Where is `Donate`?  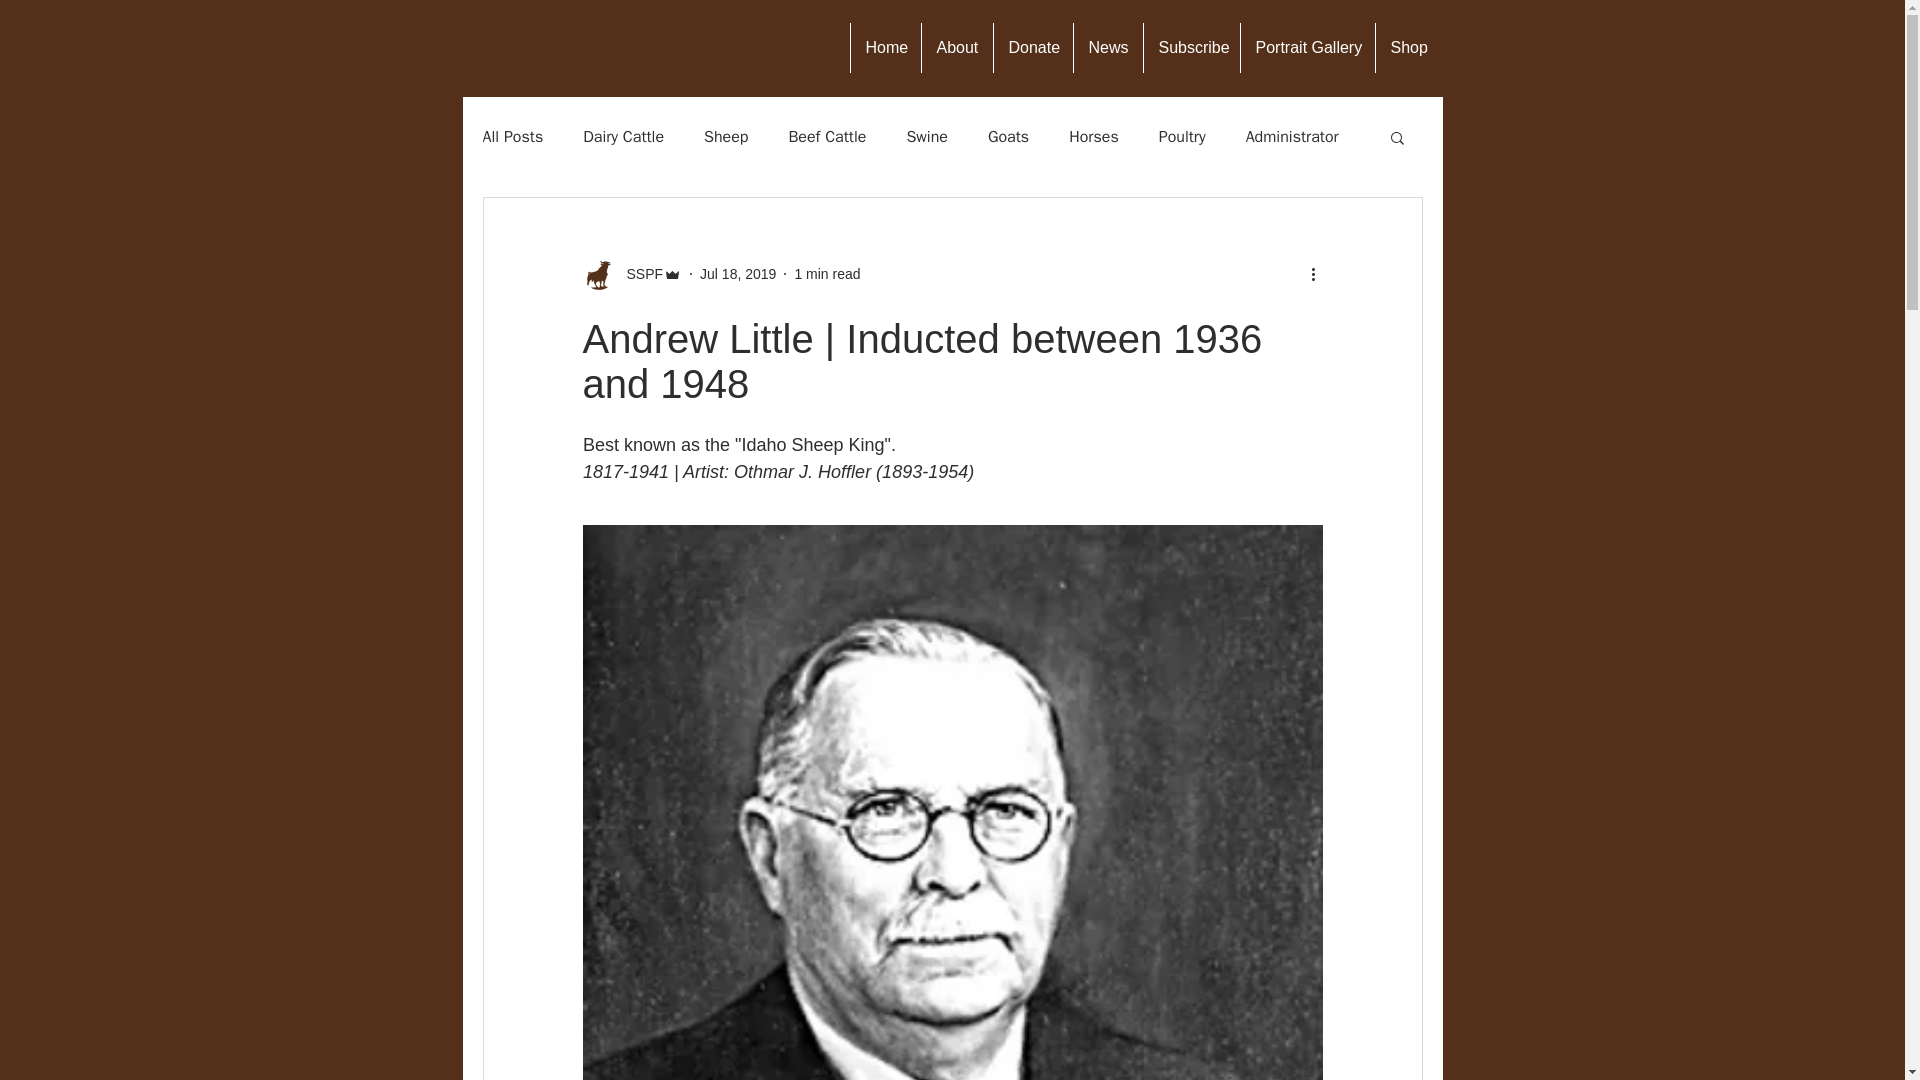
Donate is located at coordinates (1032, 48).